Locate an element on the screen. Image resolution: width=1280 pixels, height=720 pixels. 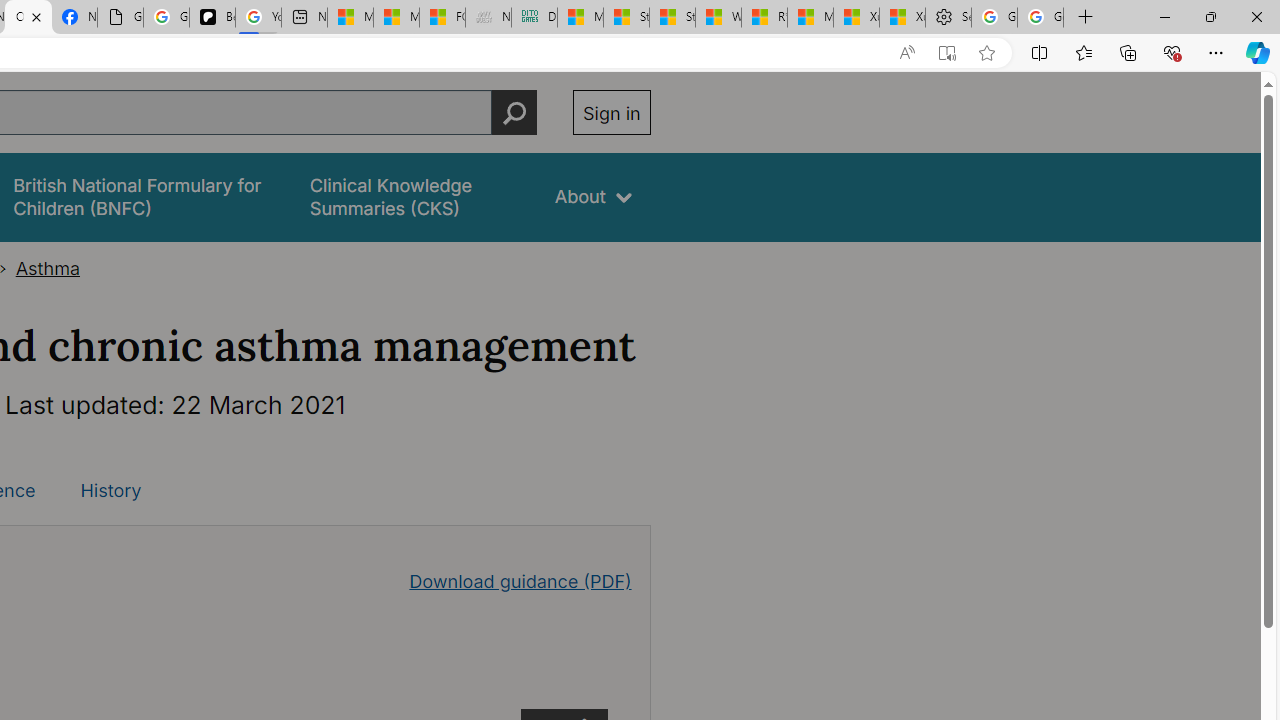
Perform search is located at coordinates (514, 112).